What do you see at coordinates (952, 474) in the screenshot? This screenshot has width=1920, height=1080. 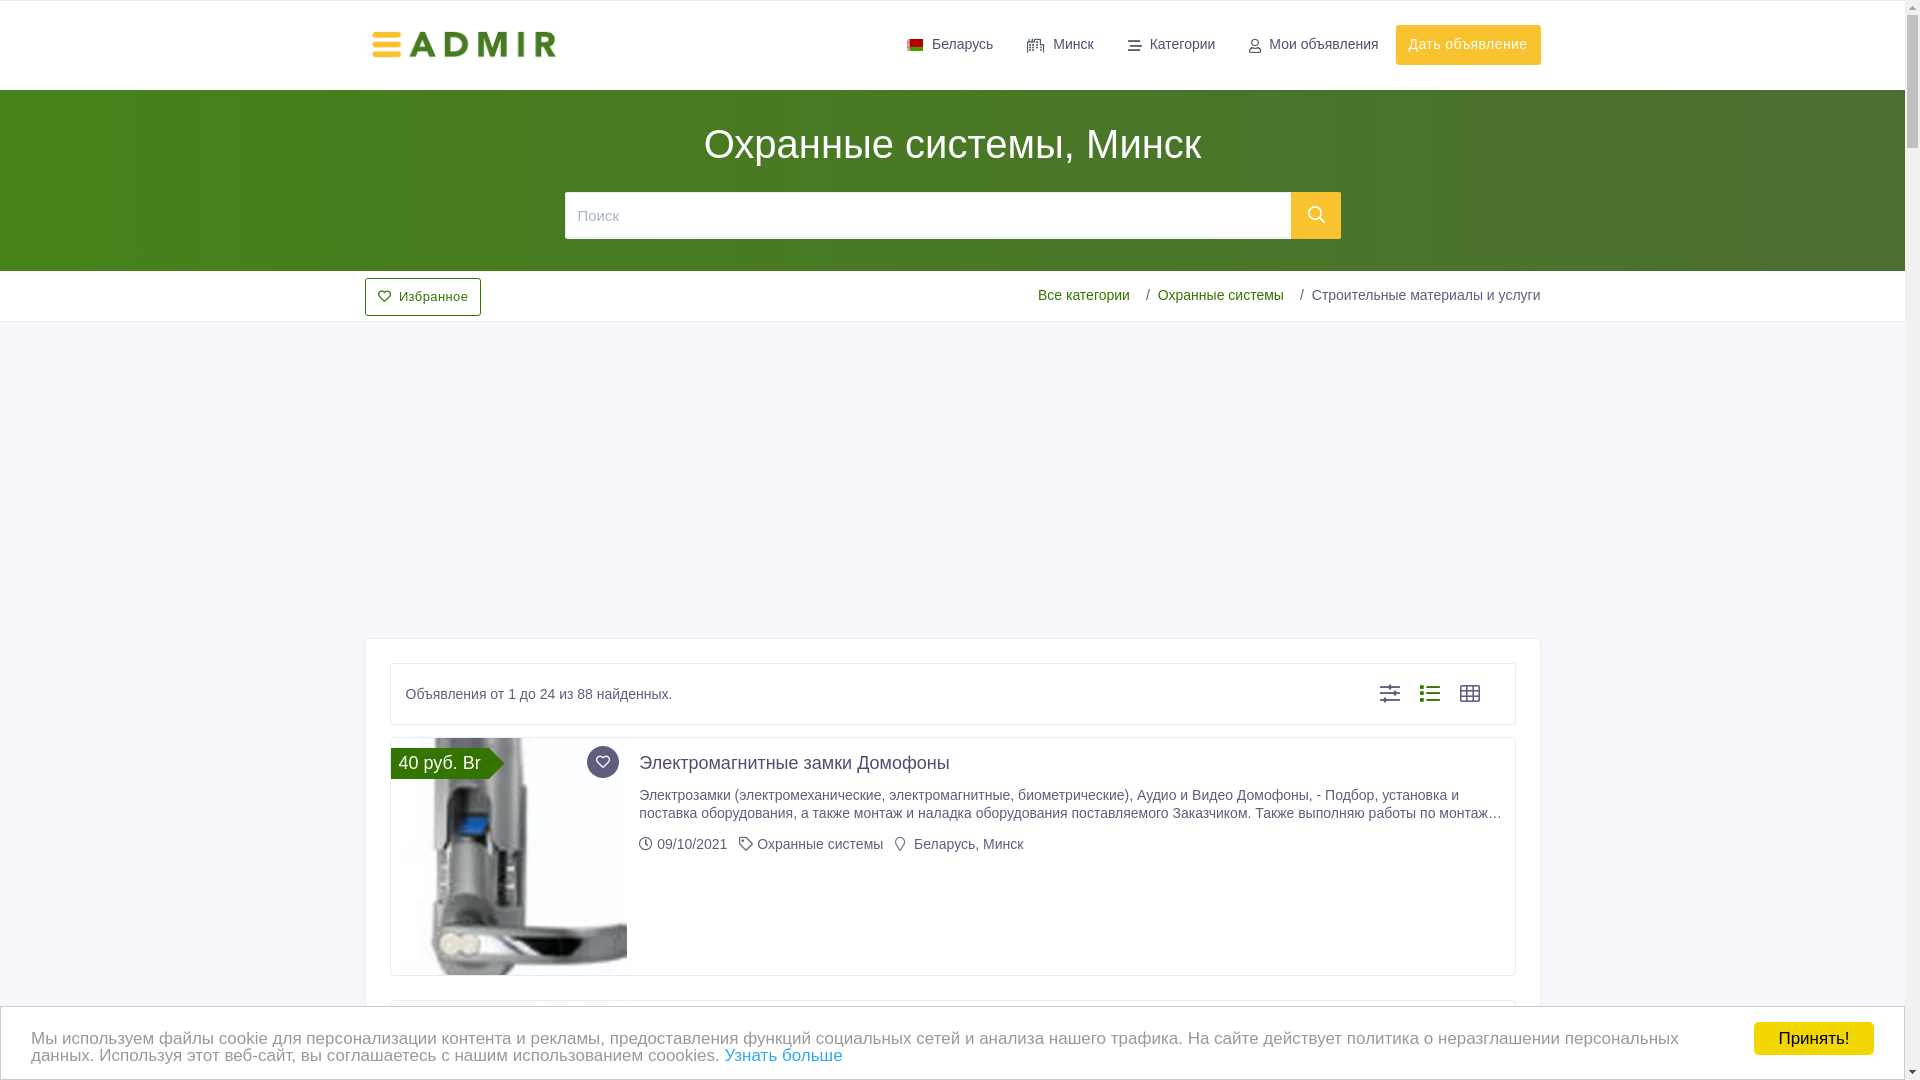 I see `Advertisement` at bounding box center [952, 474].